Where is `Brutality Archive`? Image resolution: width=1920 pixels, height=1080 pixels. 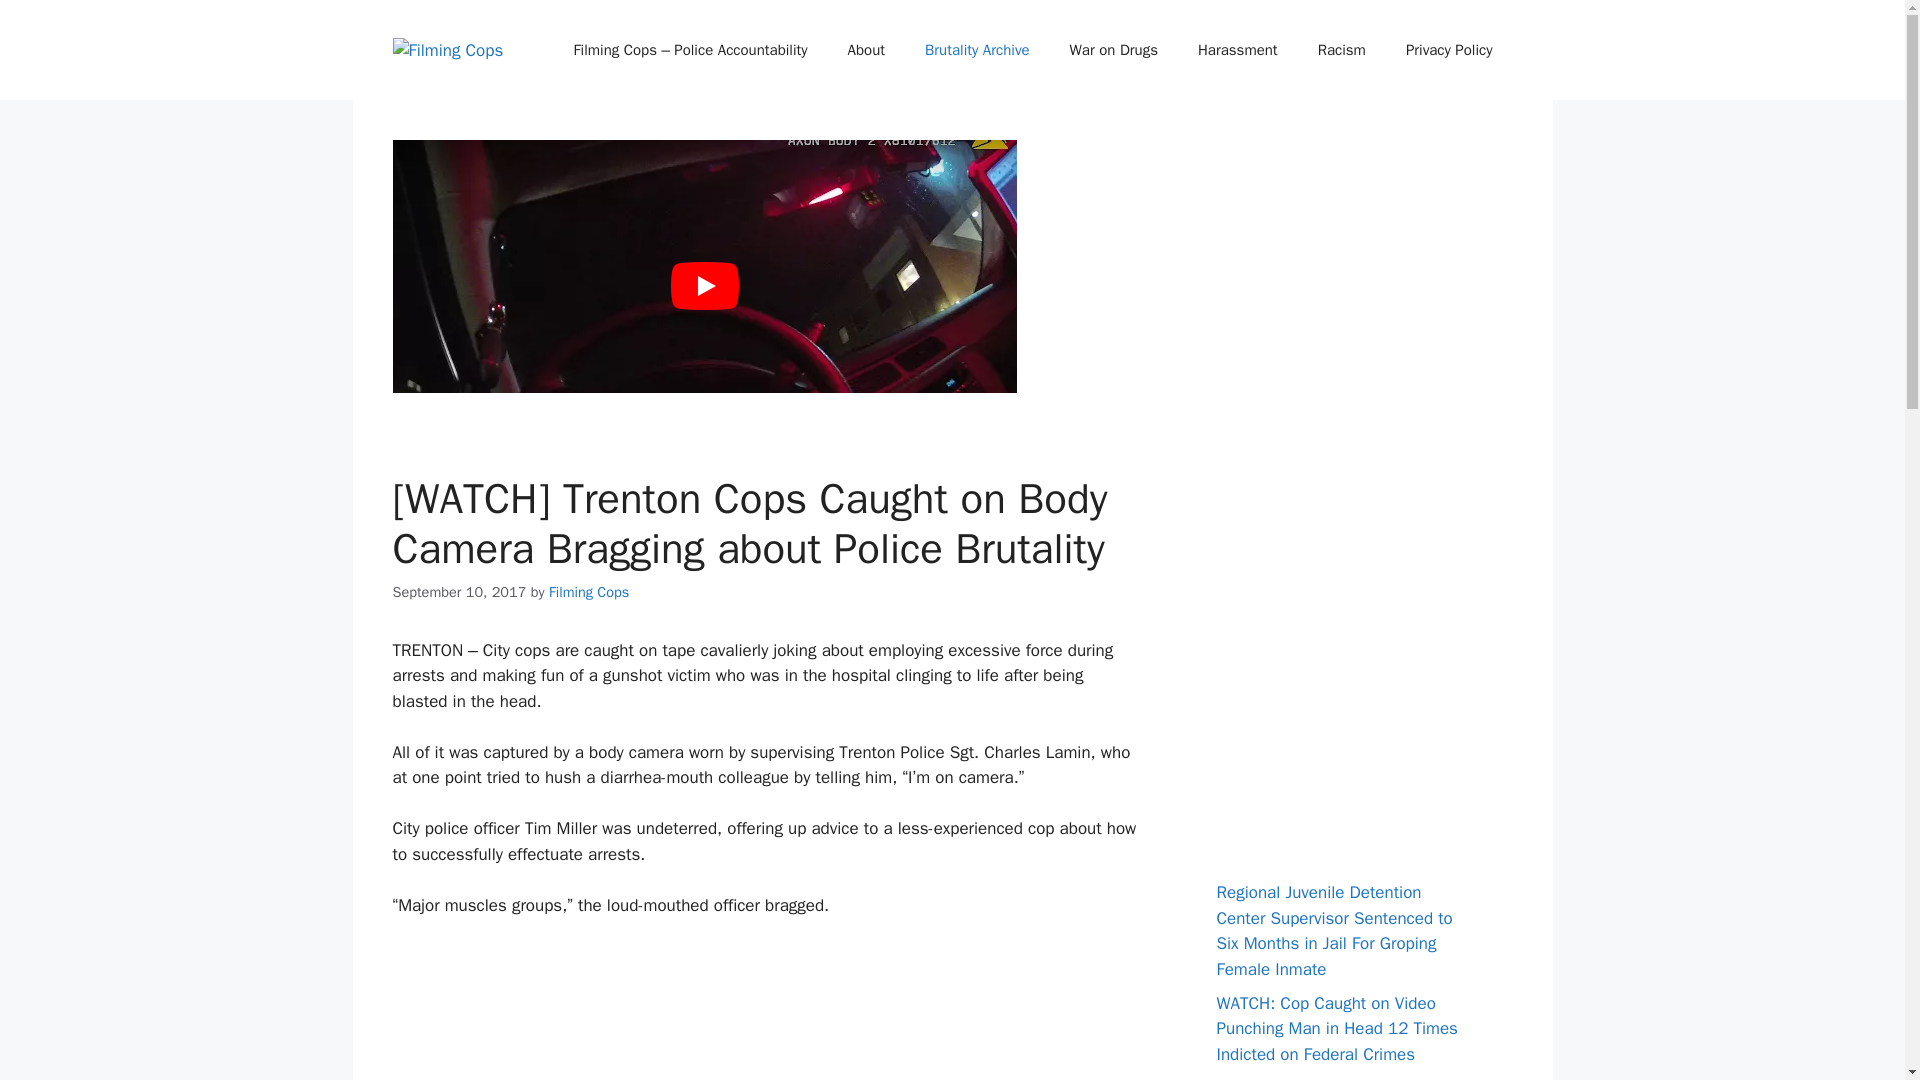
Brutality Archive is located at coordinates (977, 50).